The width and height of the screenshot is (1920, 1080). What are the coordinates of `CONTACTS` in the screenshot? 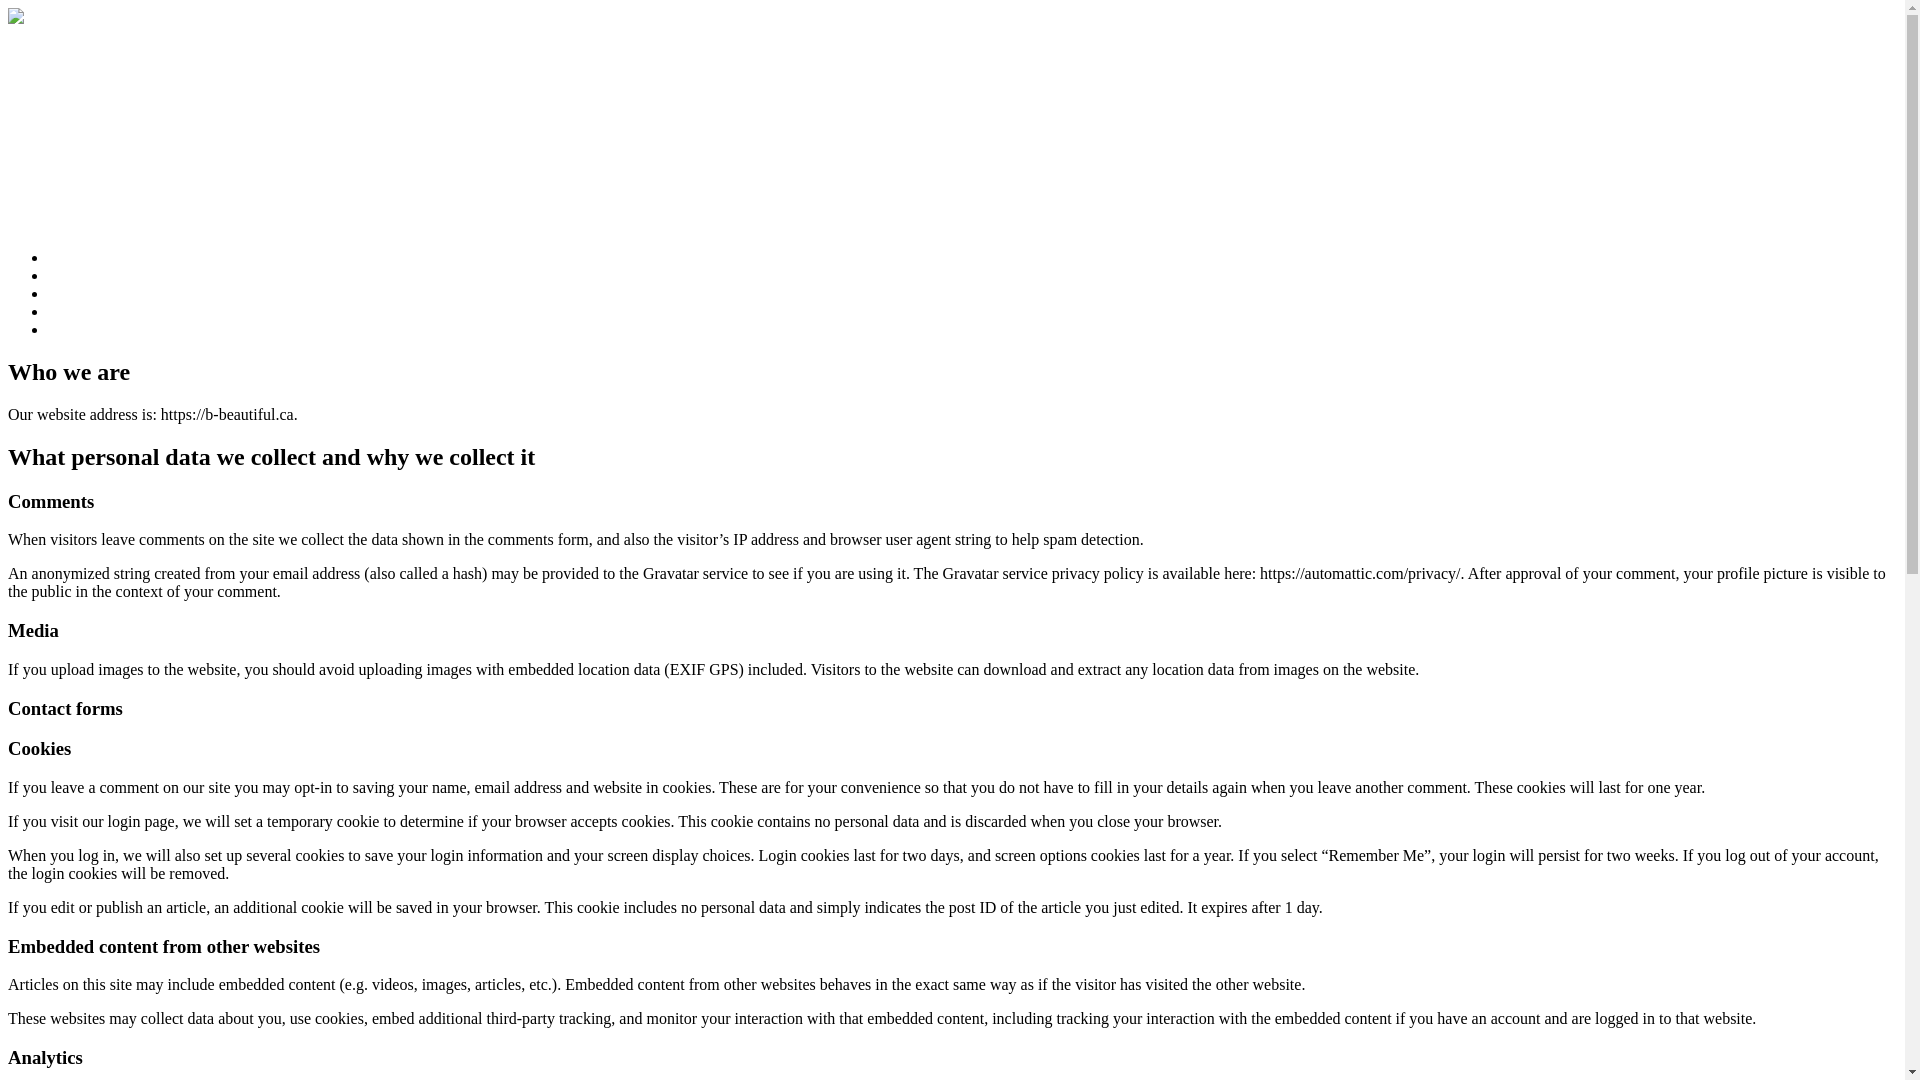 It's located at (90, 330).